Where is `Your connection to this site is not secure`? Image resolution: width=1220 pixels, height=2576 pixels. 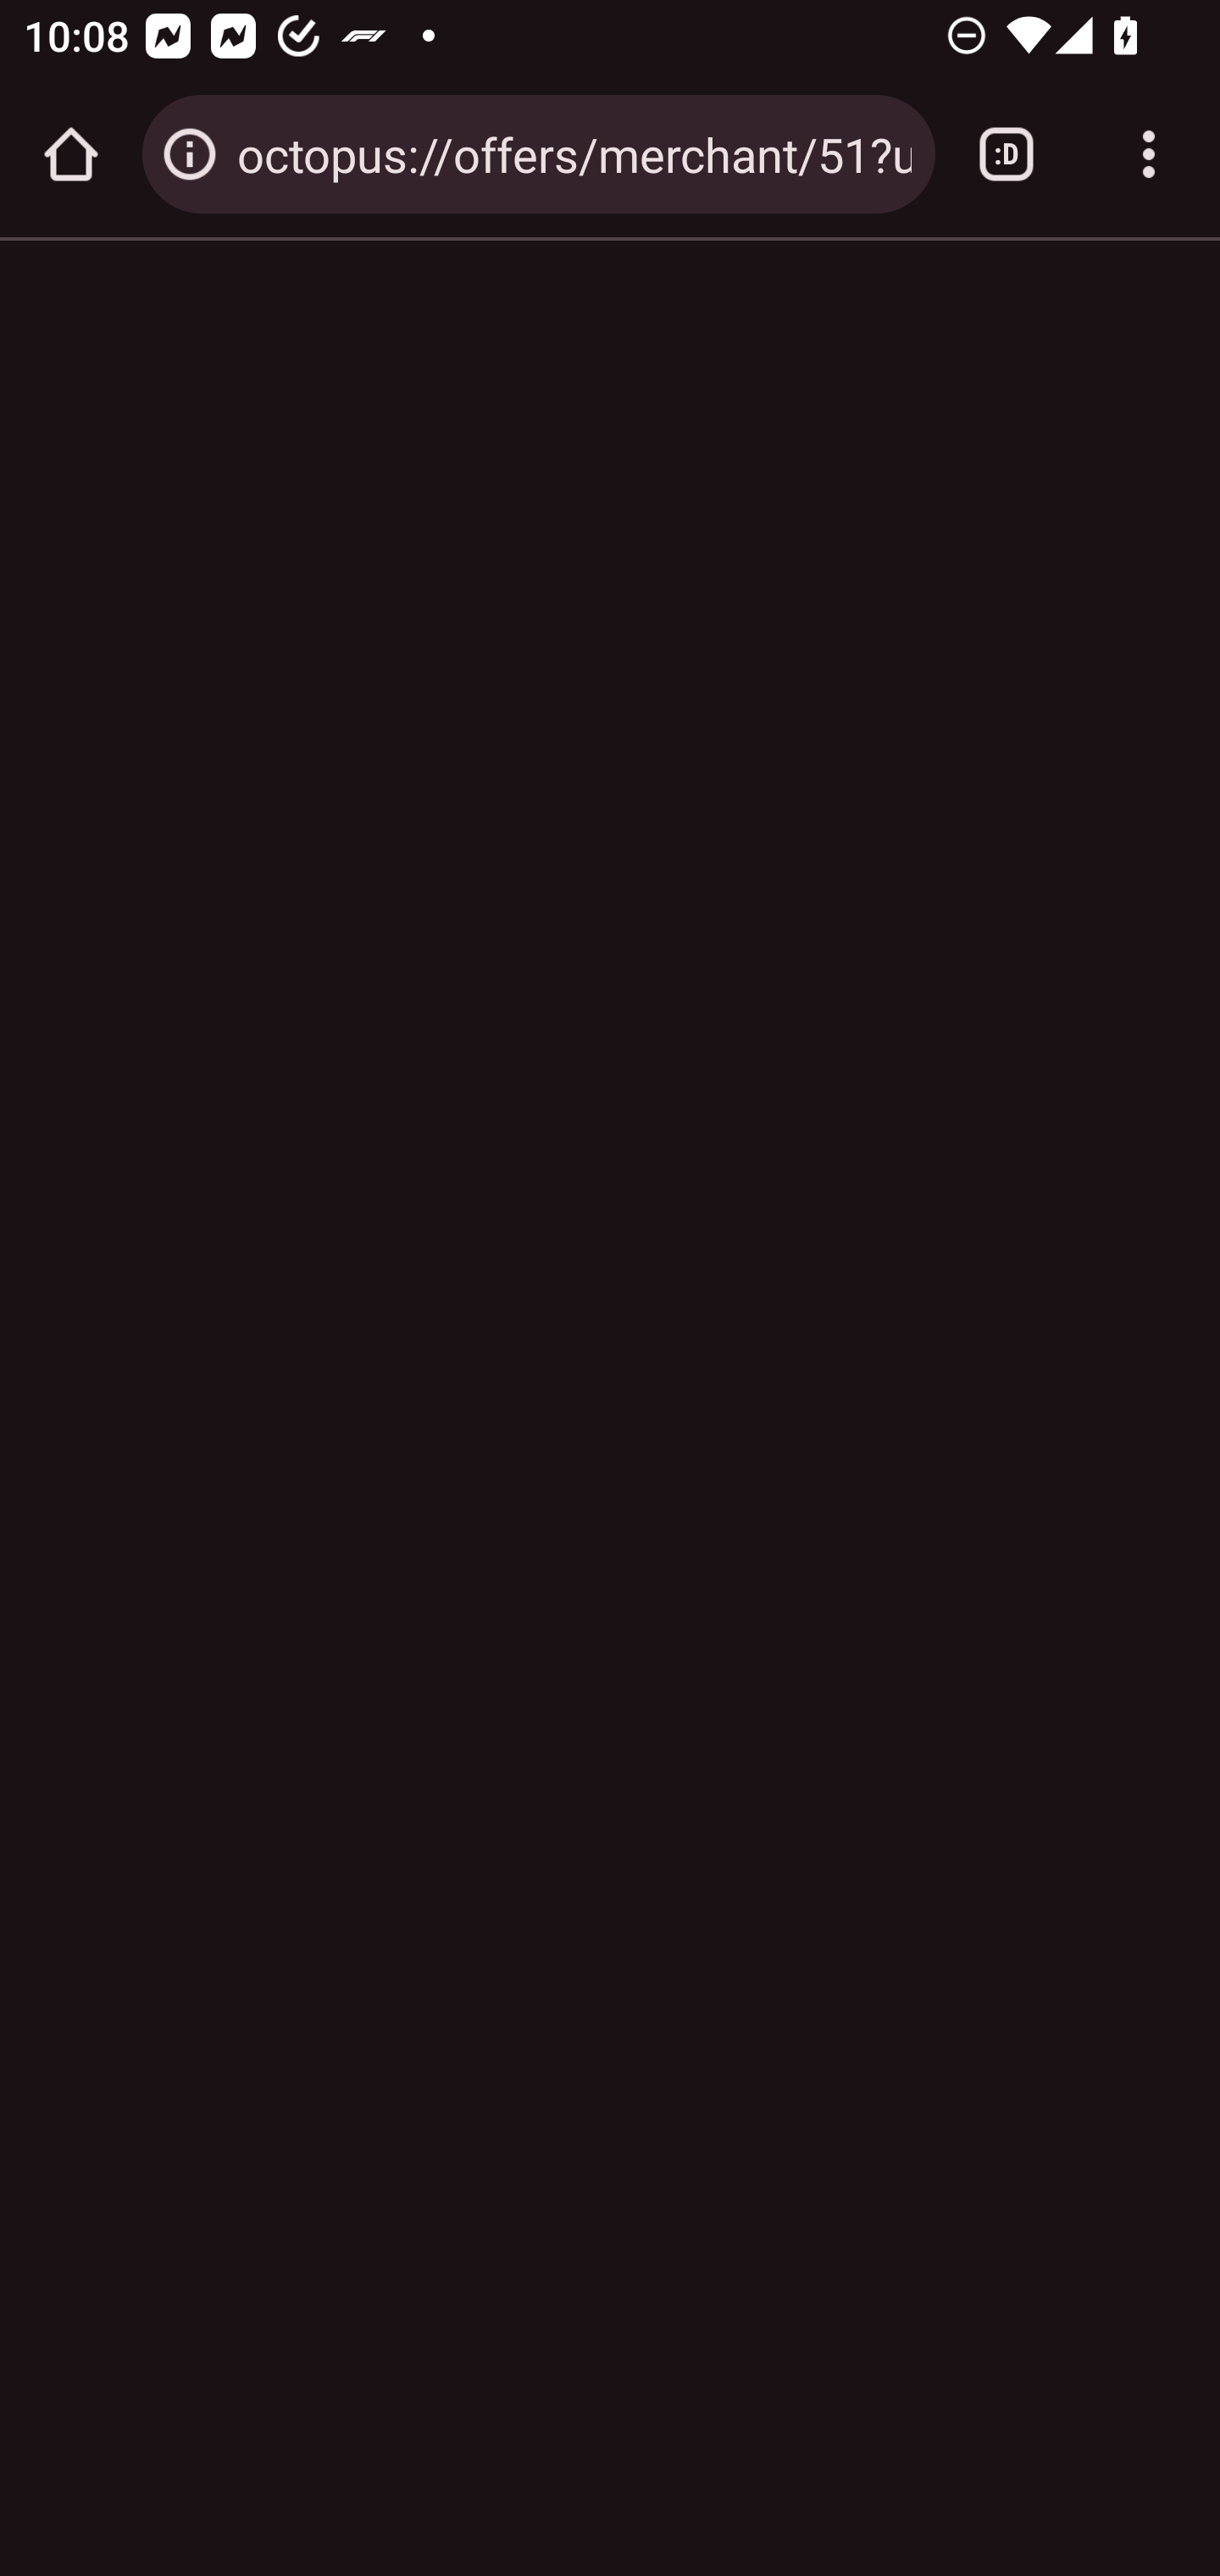
Your connection to this site is not secure is located at coordinates (190, 154).